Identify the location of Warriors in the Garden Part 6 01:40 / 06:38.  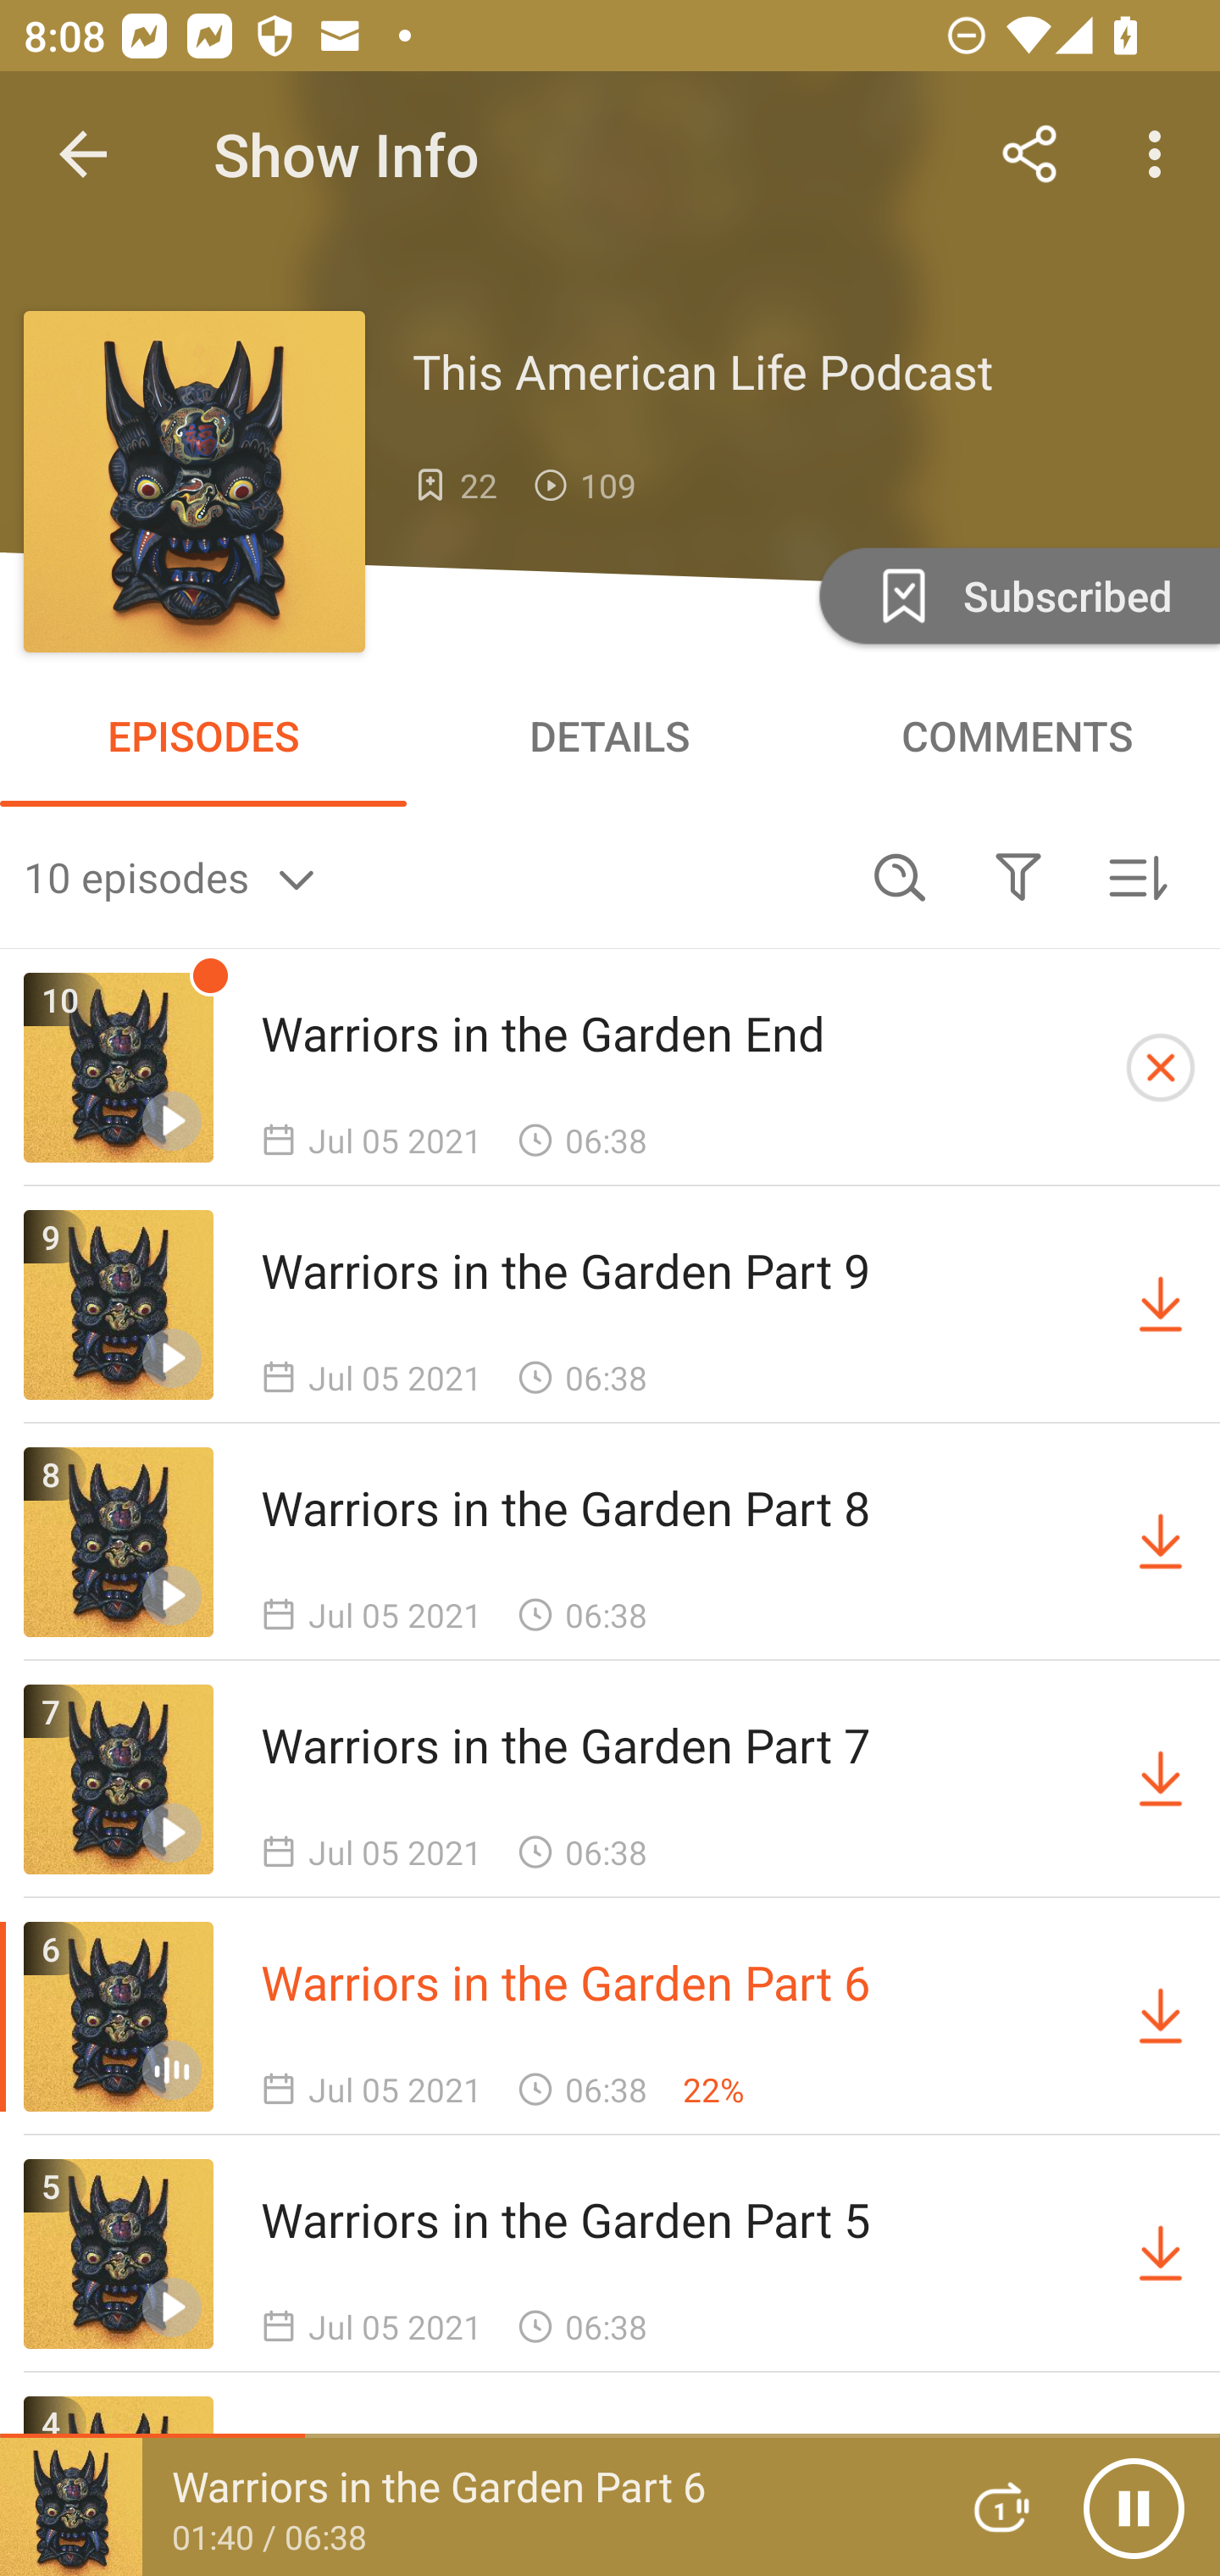
(464, 2507).